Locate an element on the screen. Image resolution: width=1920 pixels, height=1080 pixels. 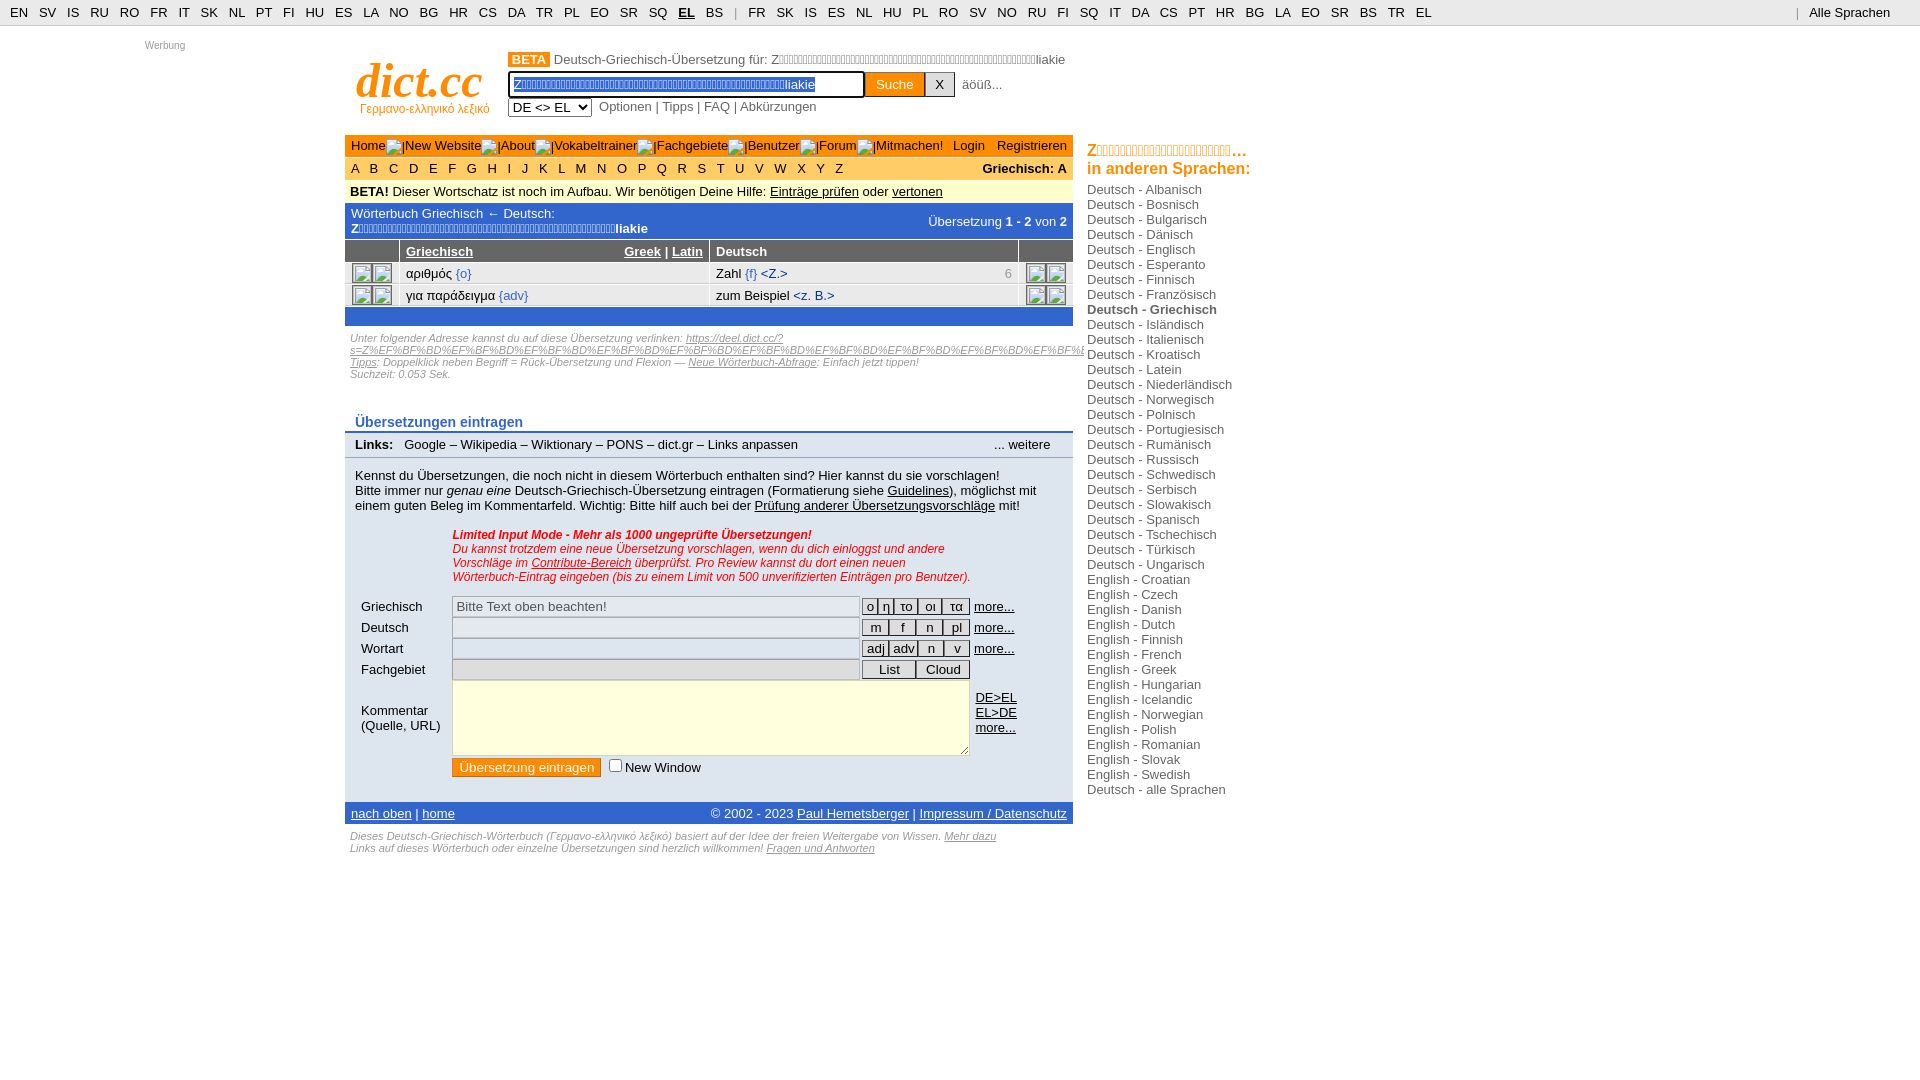
NL is located at coordinates (864, 12).